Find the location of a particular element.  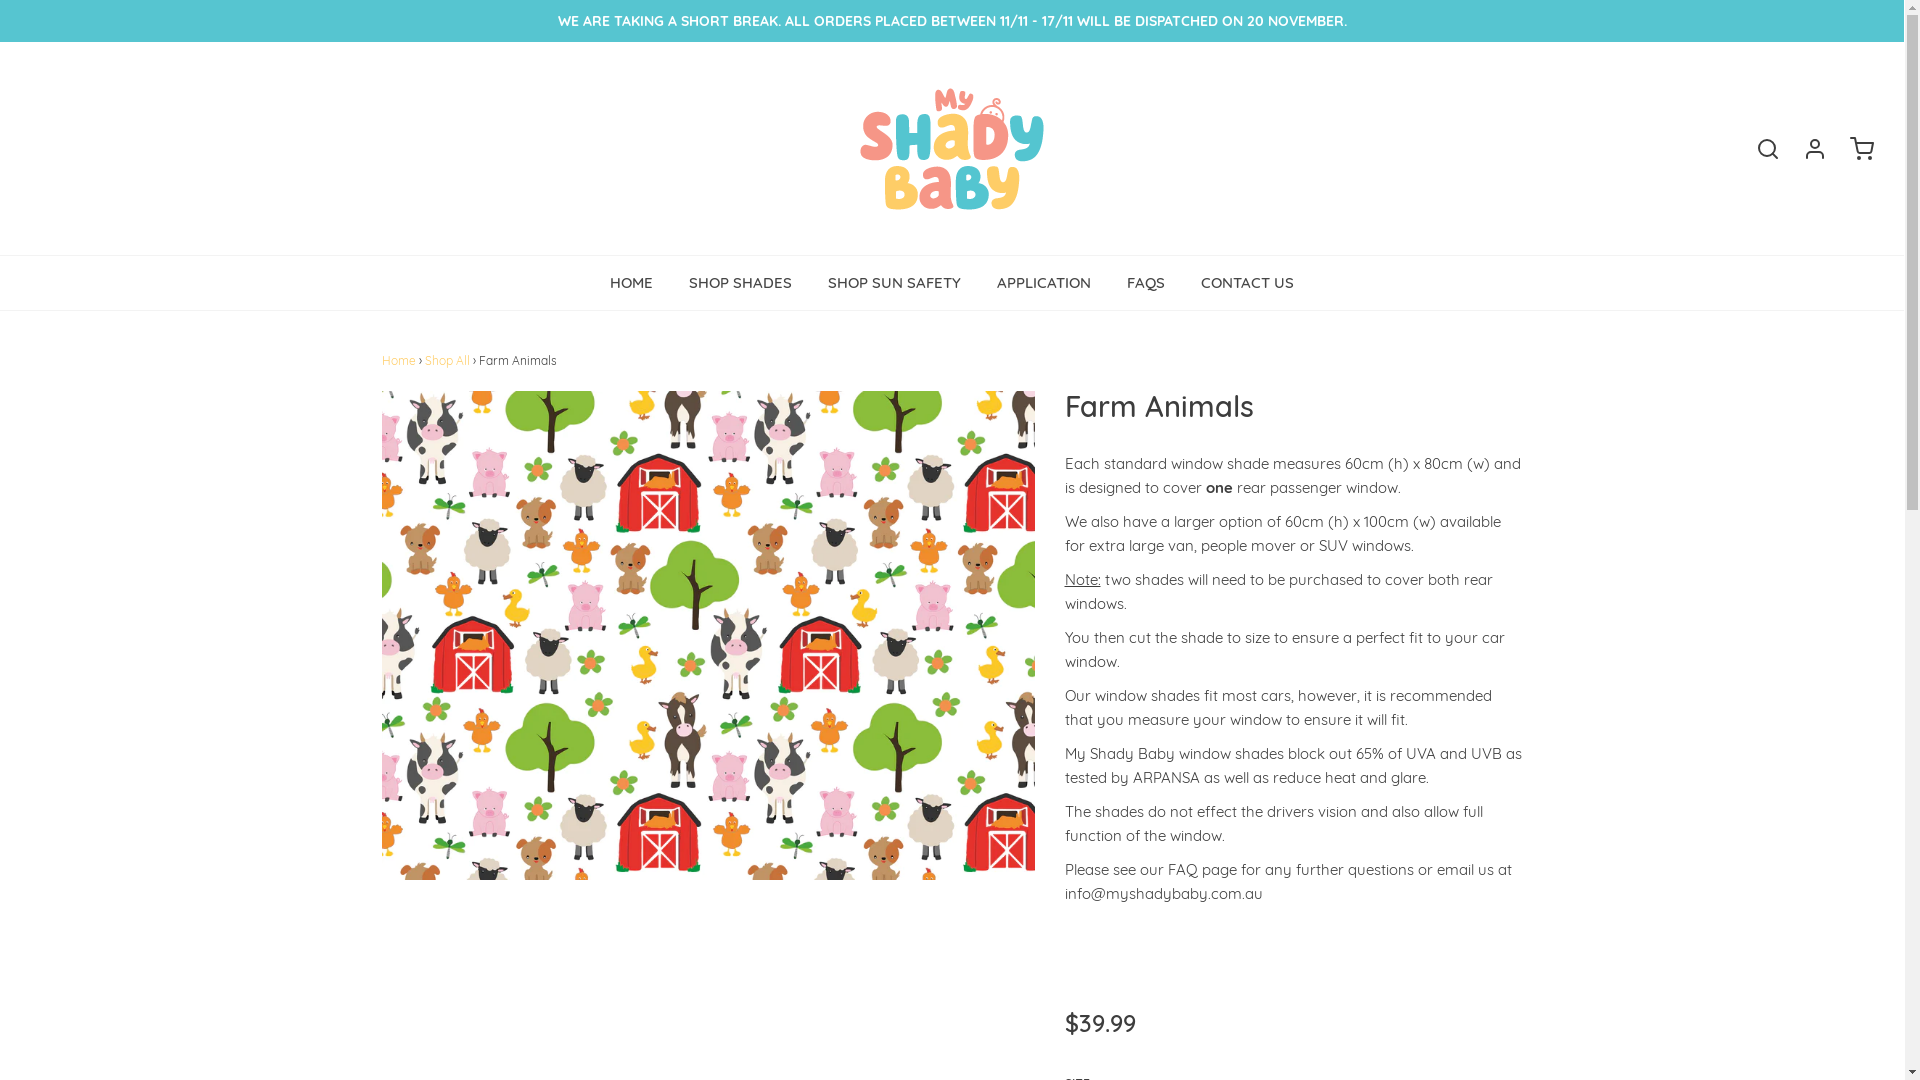

Cart is located at coordinates (1852, 149).